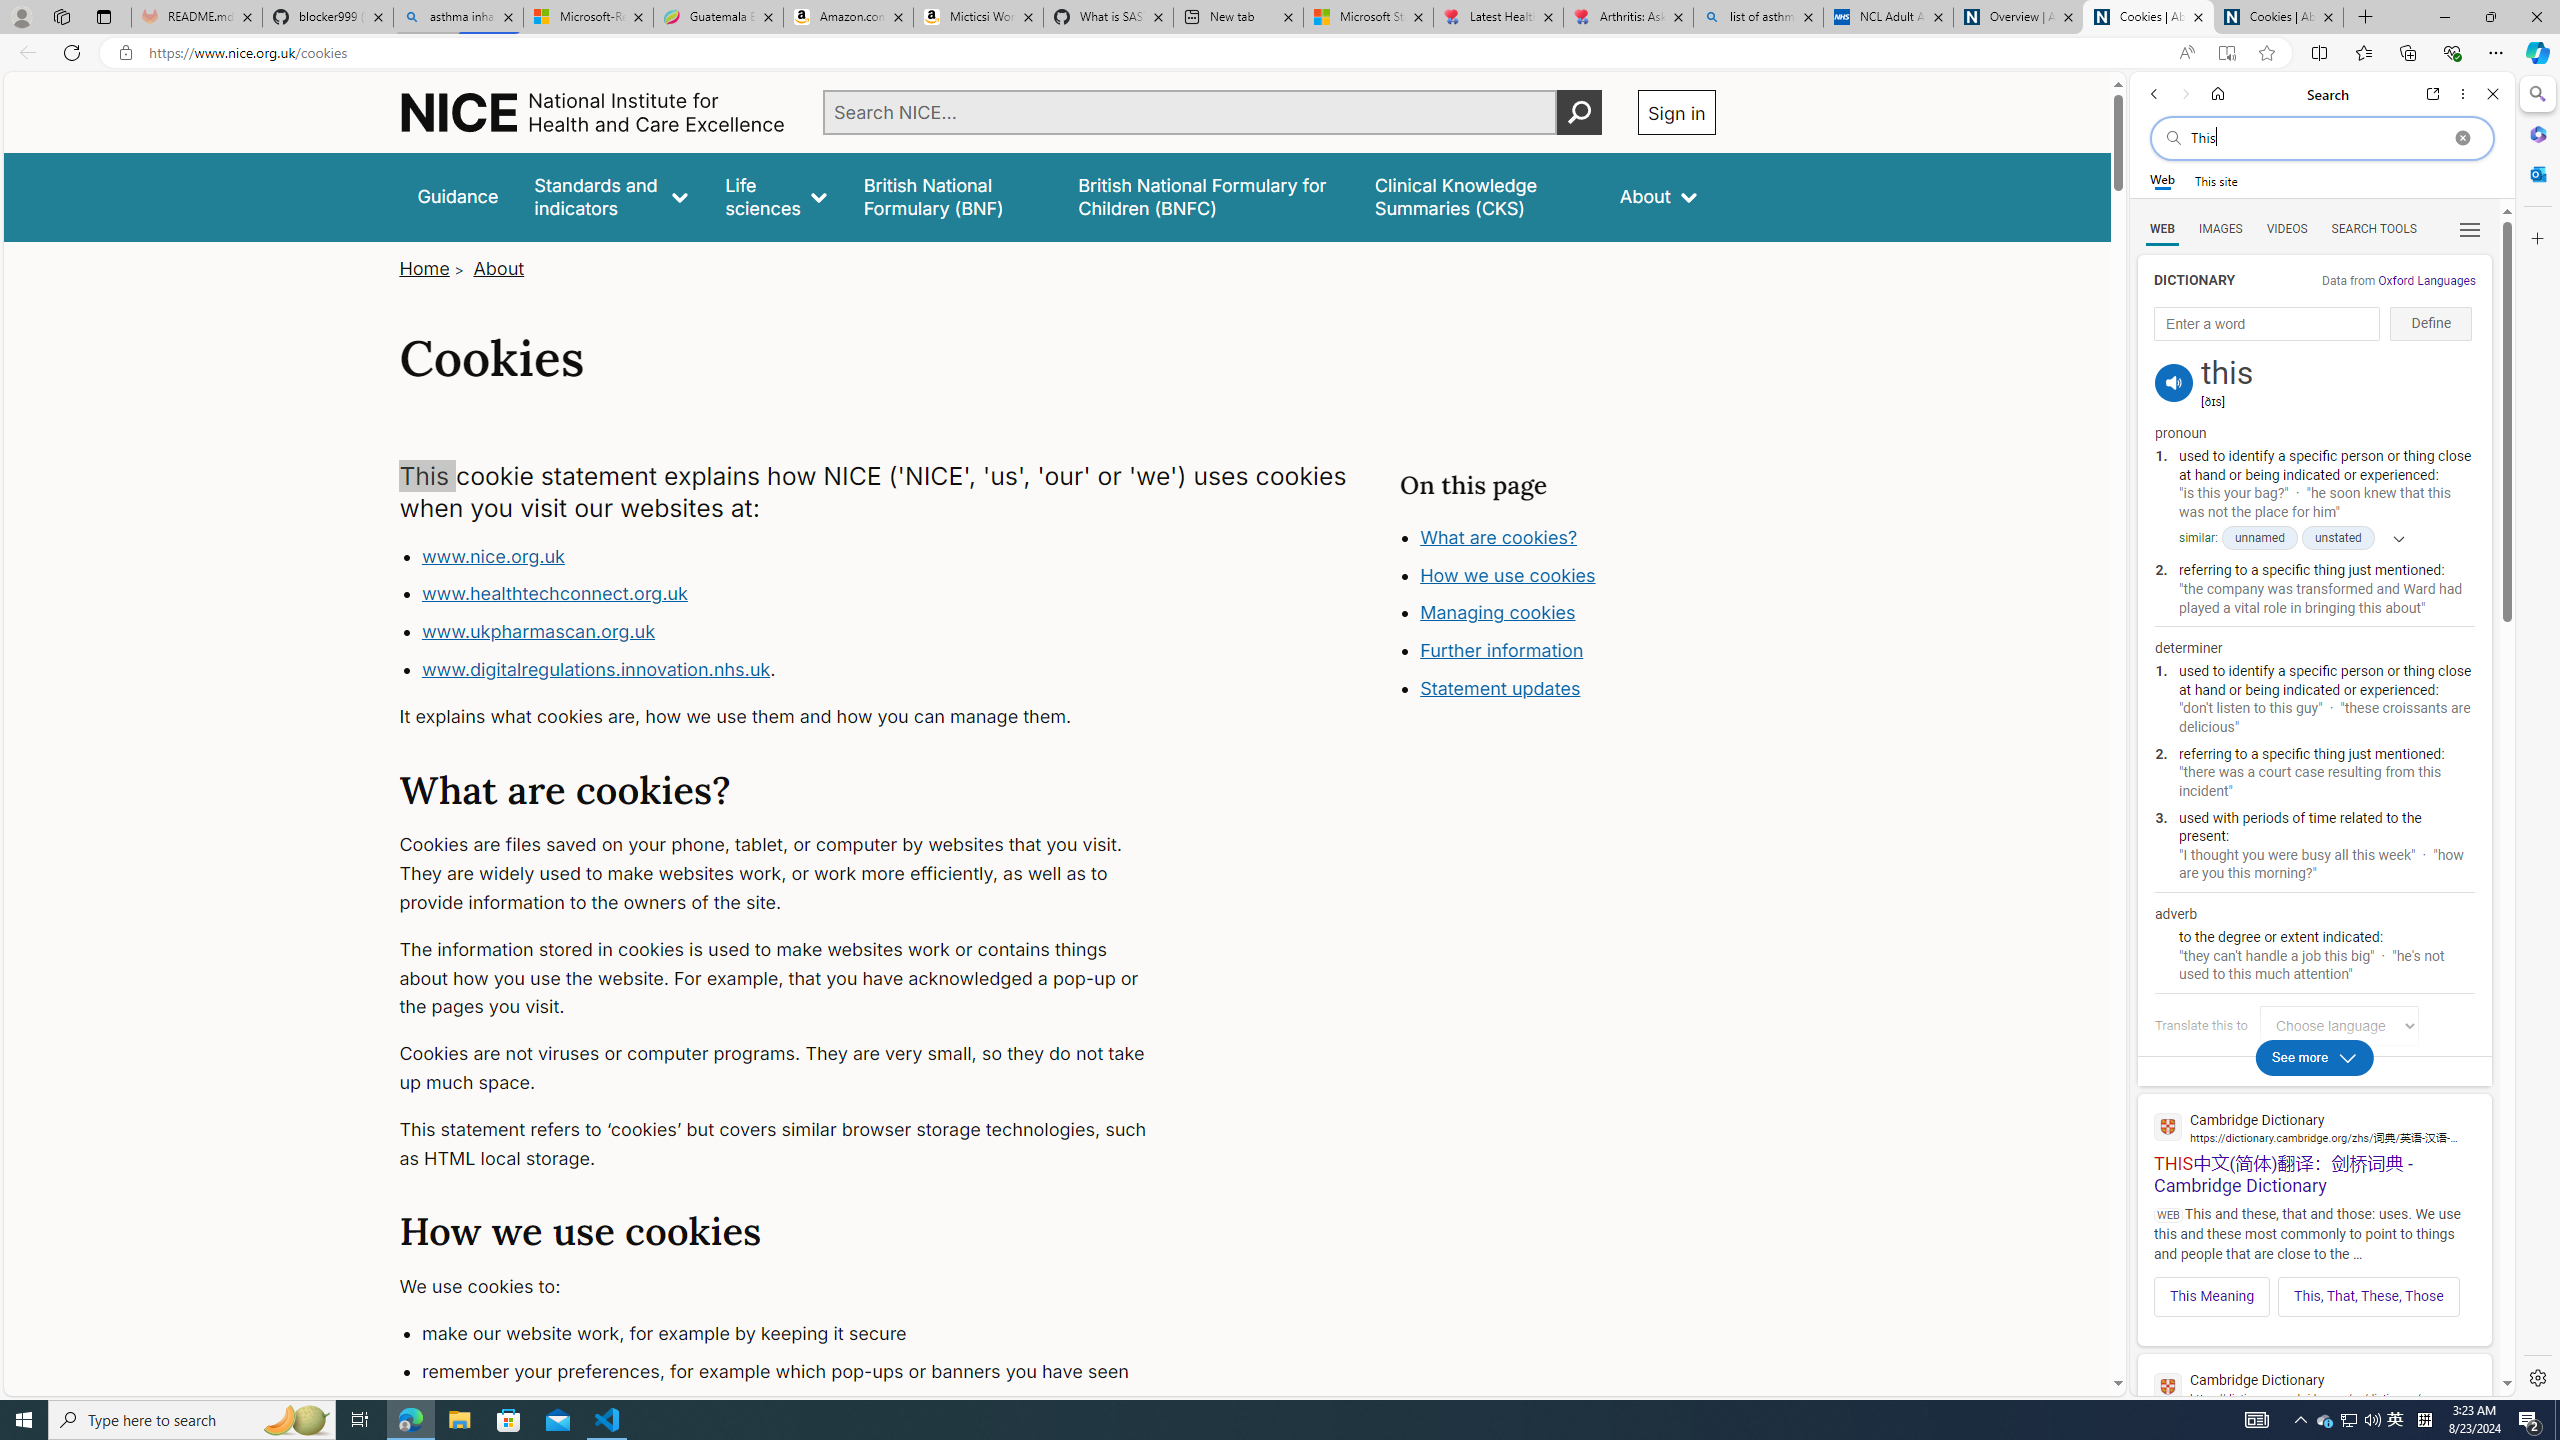 The image size is (2560, 1440). I want to click on make our website work, for example by keeping it secure, so click(796, 1334).